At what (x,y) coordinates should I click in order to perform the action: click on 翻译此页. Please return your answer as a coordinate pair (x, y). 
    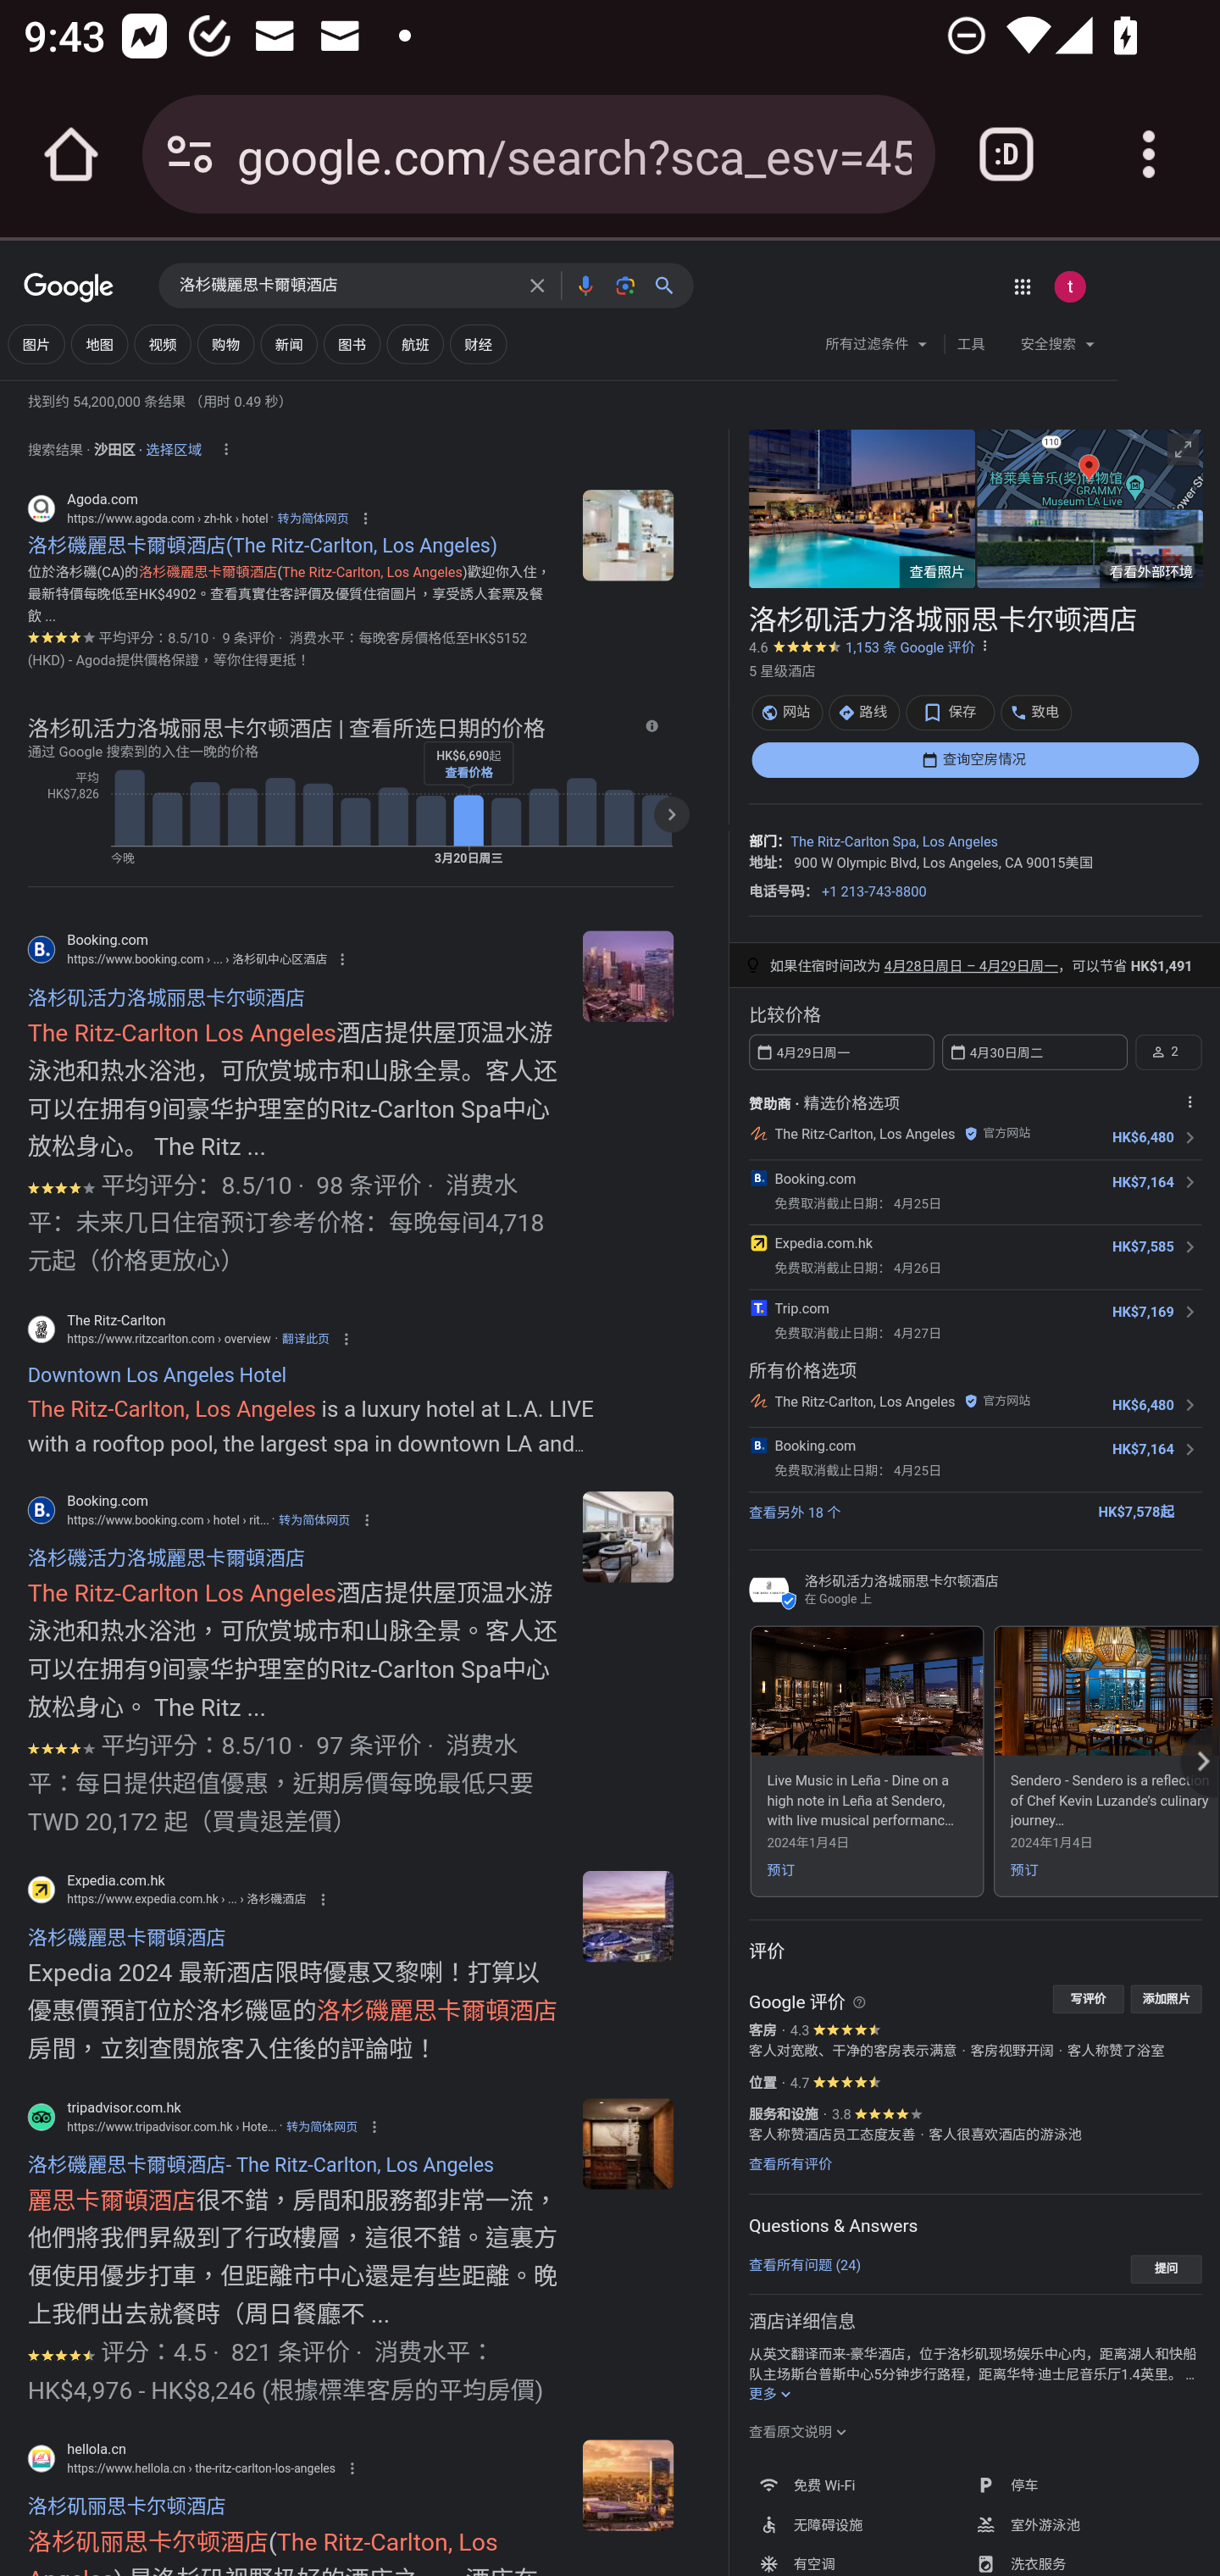
    Looking at the image, I should click on (305, 1337).